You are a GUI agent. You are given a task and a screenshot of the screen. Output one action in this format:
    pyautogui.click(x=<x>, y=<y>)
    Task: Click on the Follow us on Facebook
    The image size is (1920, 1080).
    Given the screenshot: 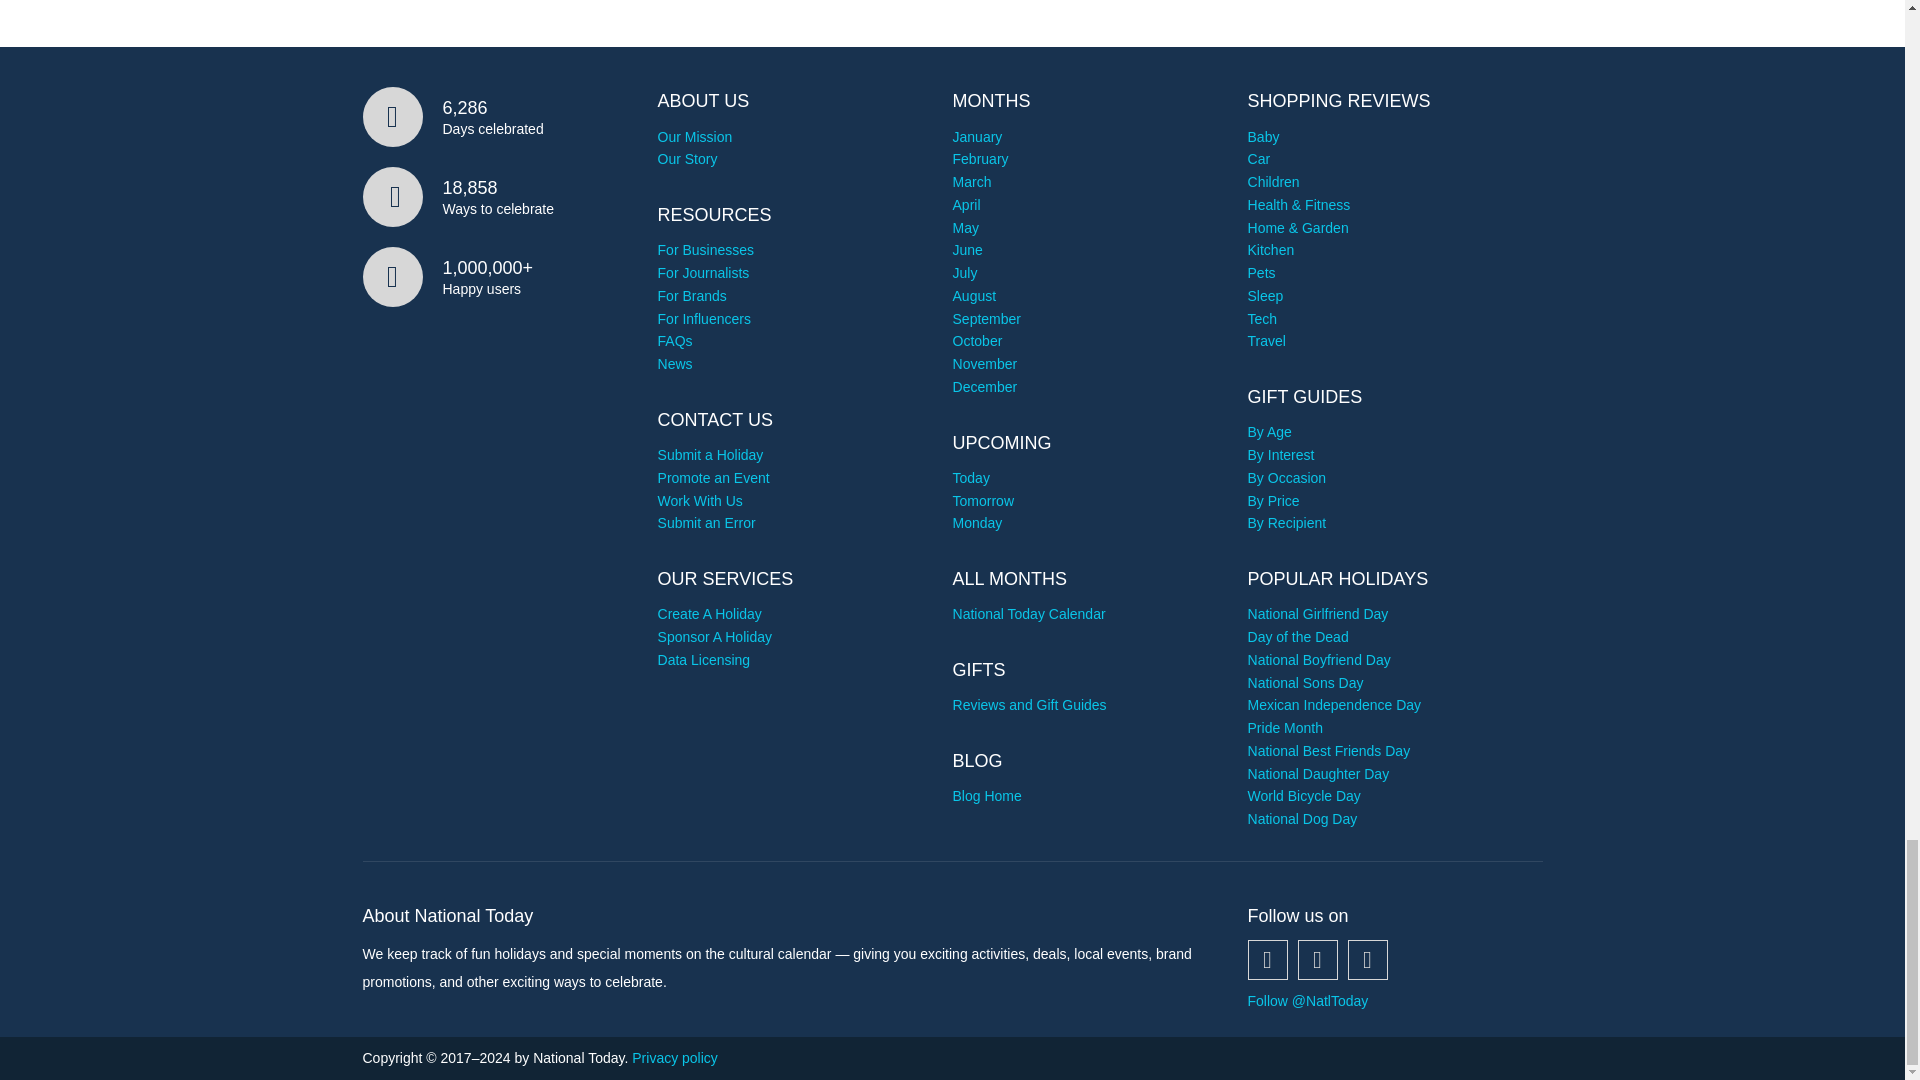 What is the action you would take?
    pyautogui.click(x=1268, y=959)
    